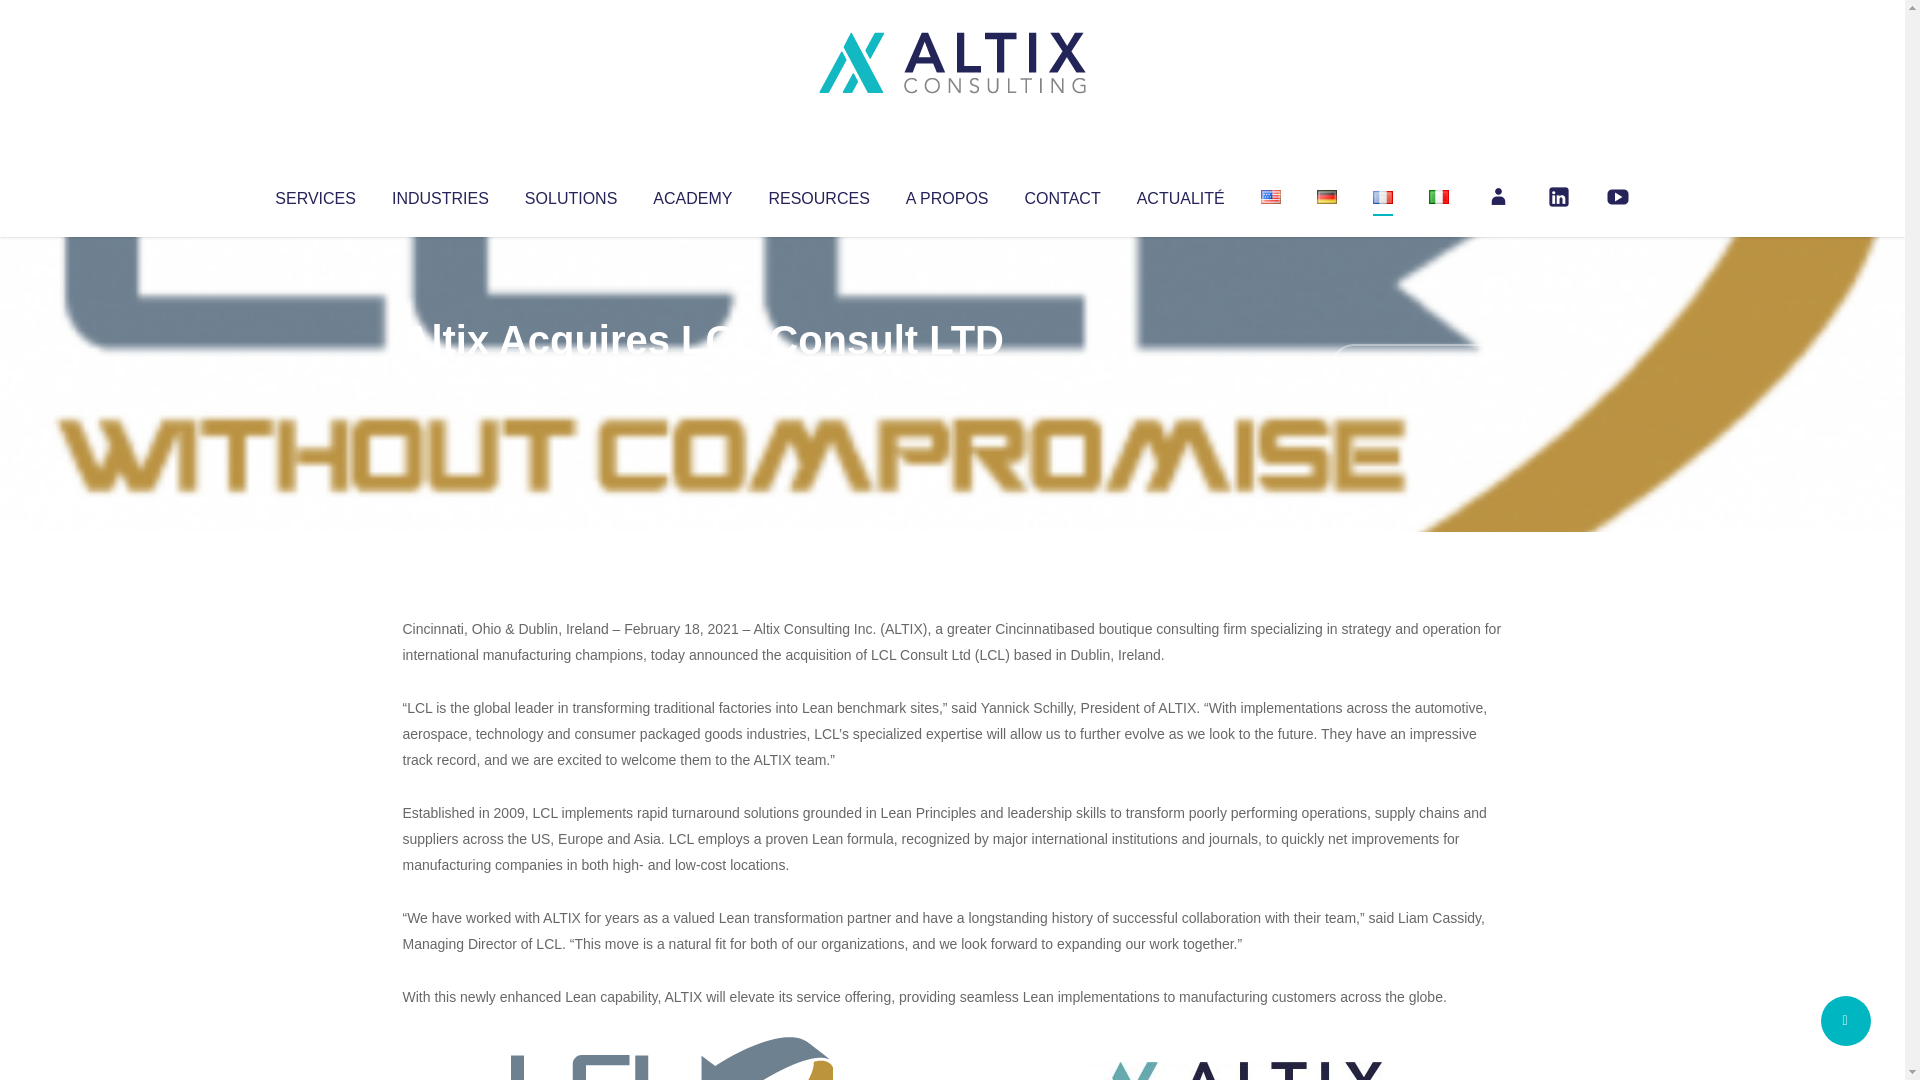 The width and height of the screenshot is (1920, 1080). I want to click on INDUSTRIES, so click(440, 194).